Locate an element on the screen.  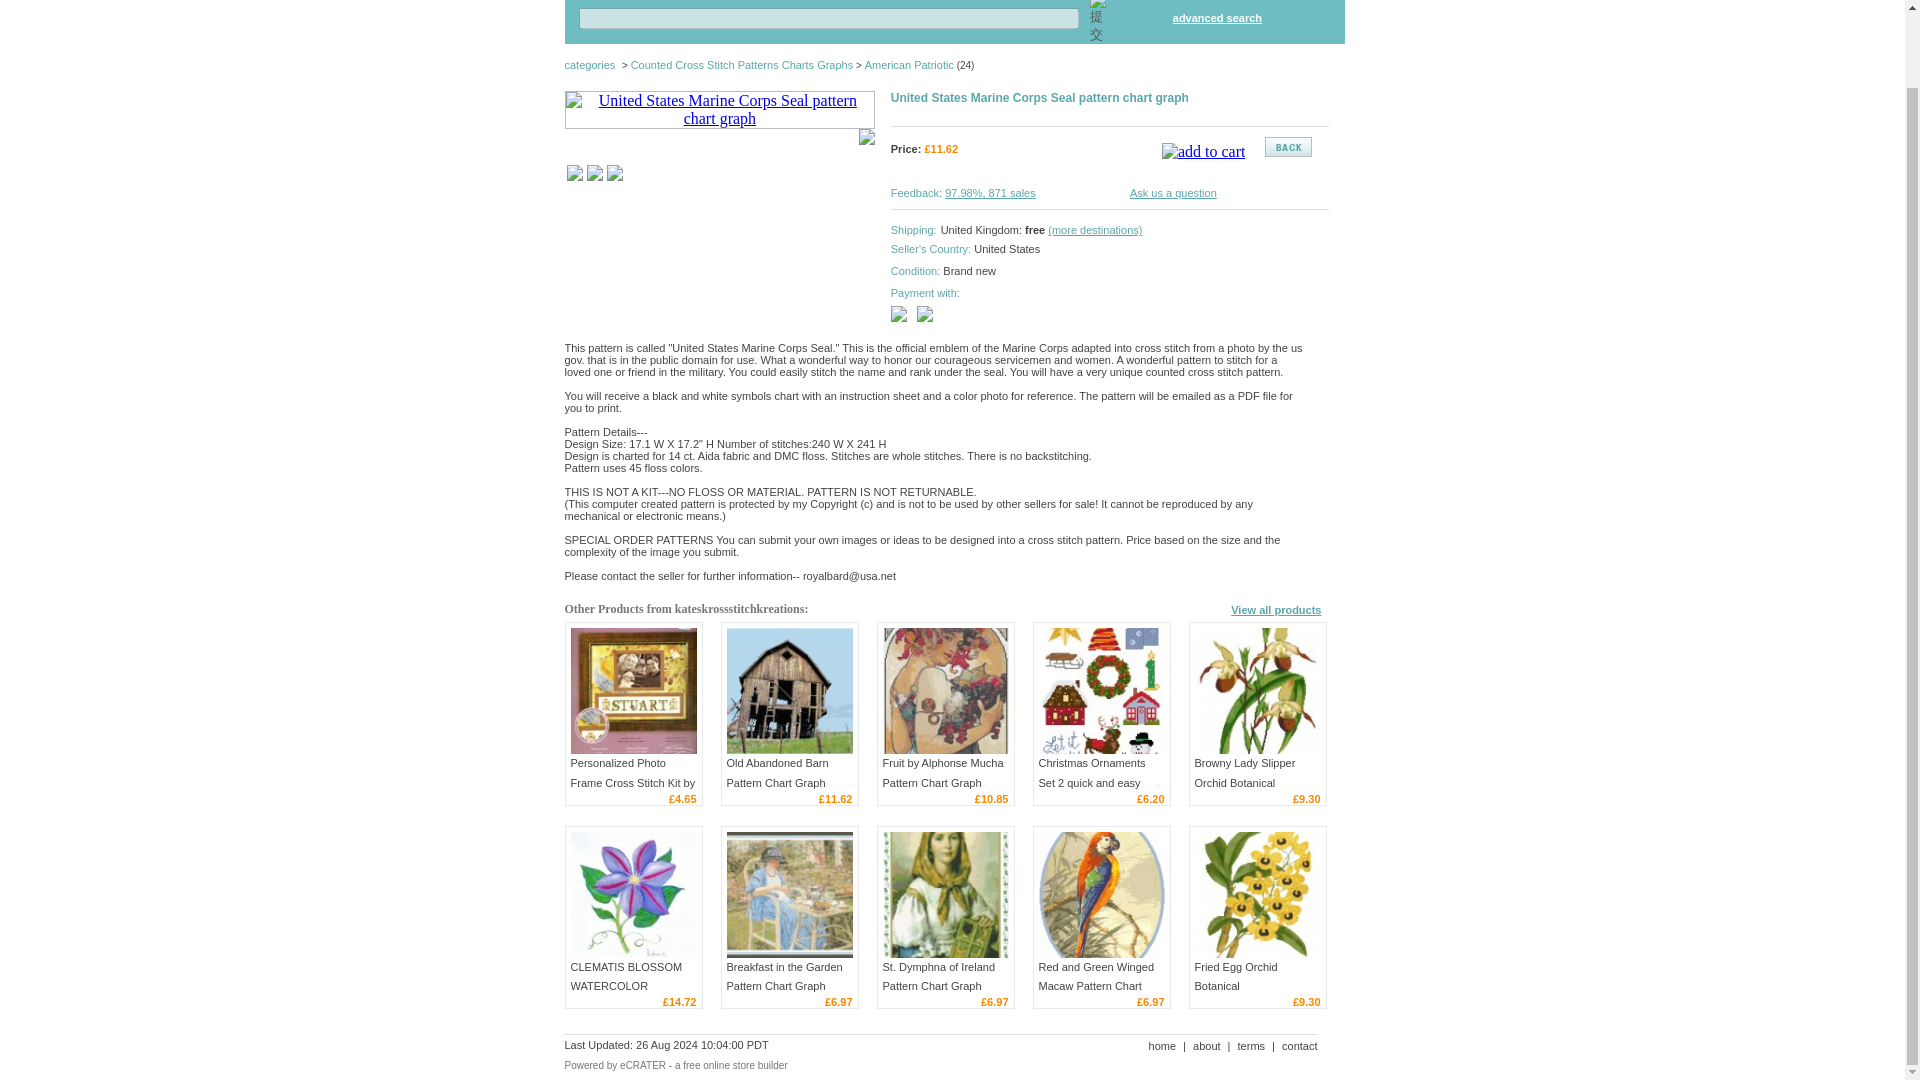
Fried Egg Orchid Botanical is located at coordinates (1235, 976).